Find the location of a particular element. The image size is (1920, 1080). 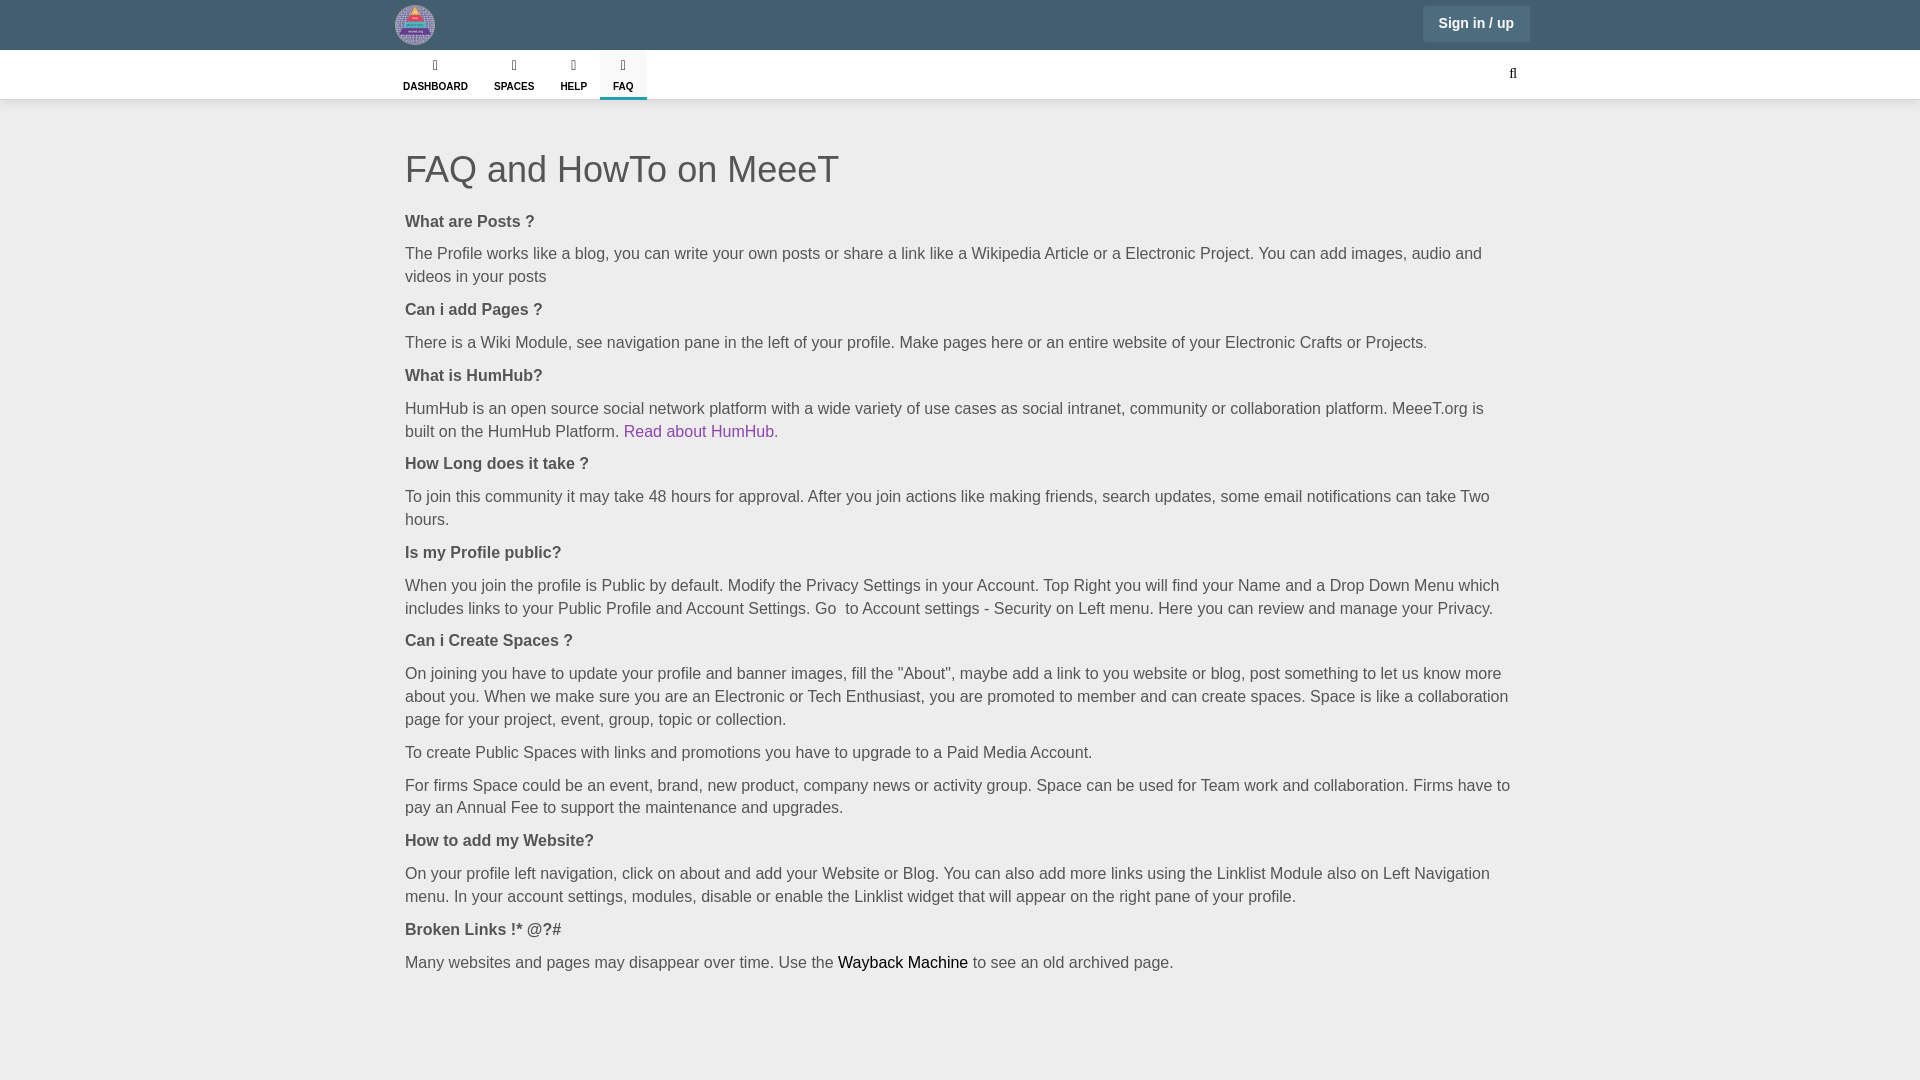

FAQ is located at coordinates (623, 73).